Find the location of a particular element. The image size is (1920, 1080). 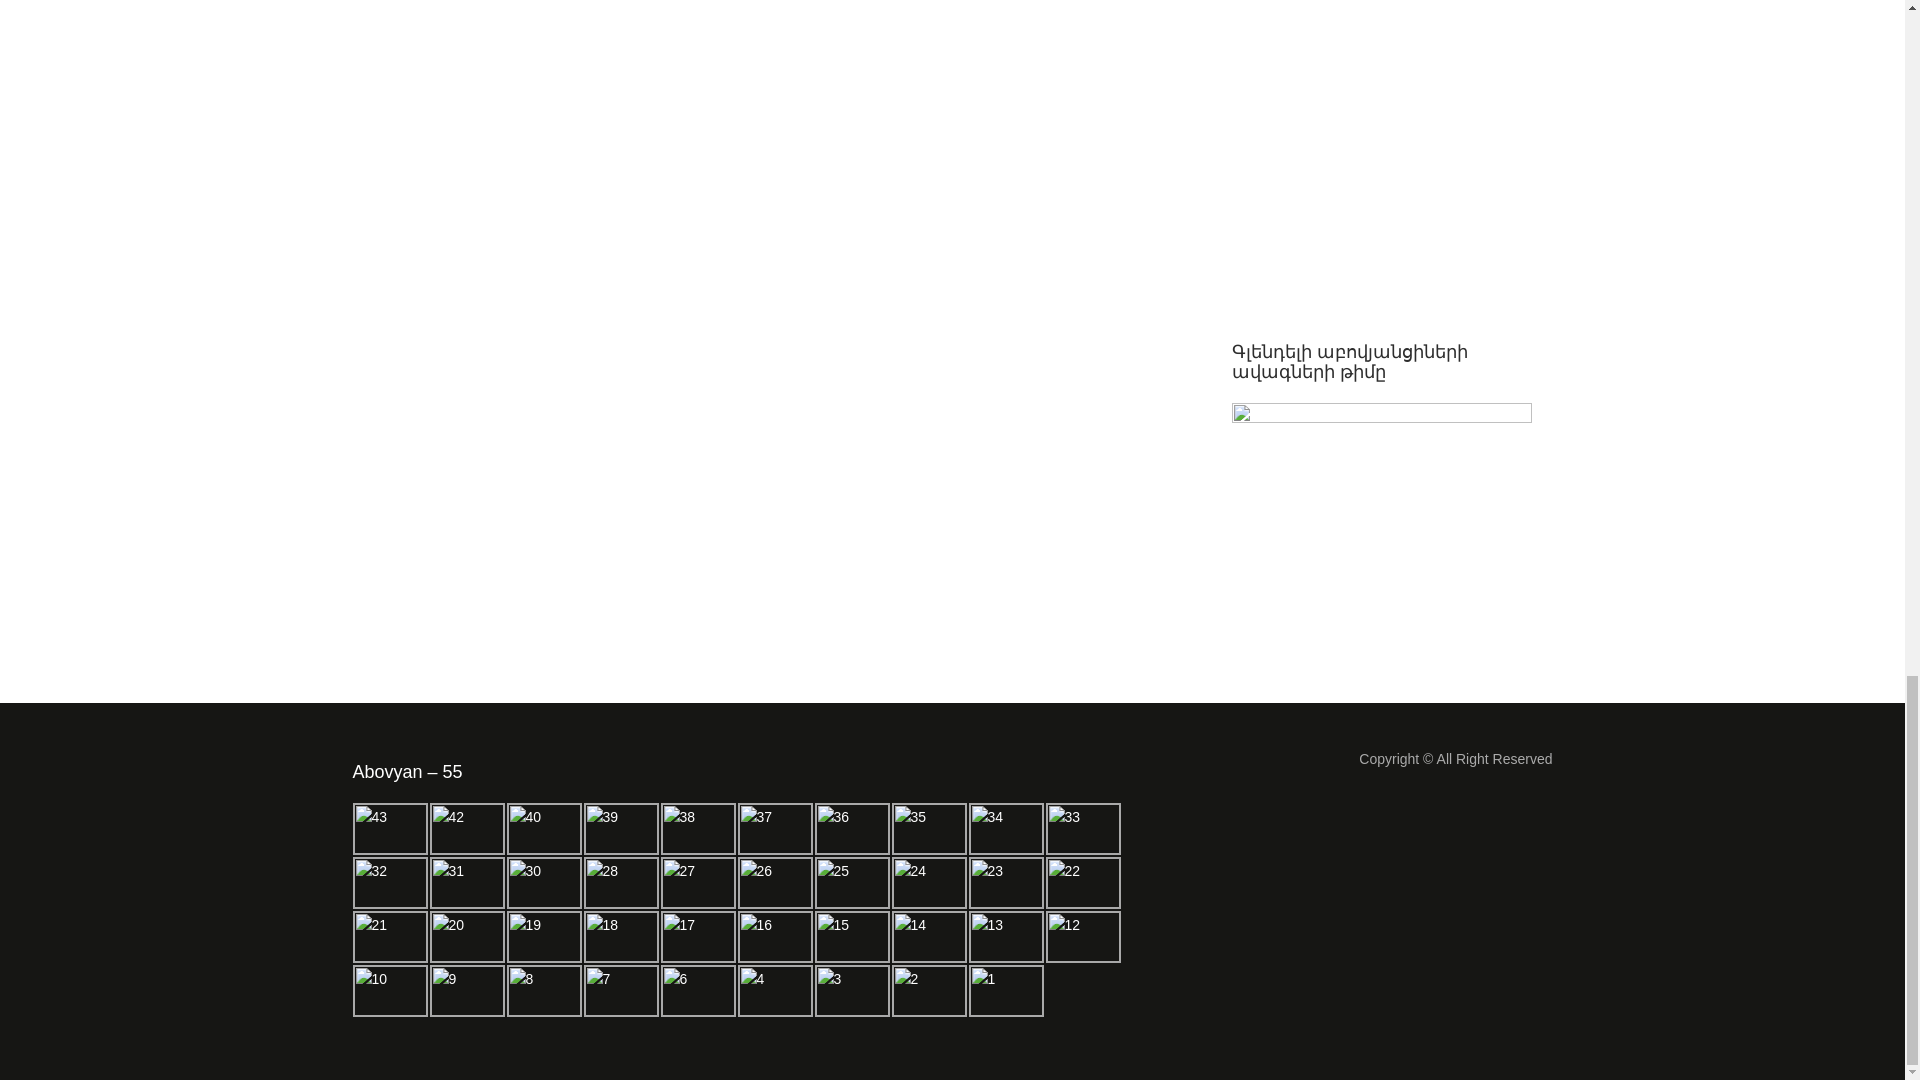

39 is located at coordinates (620, 829).